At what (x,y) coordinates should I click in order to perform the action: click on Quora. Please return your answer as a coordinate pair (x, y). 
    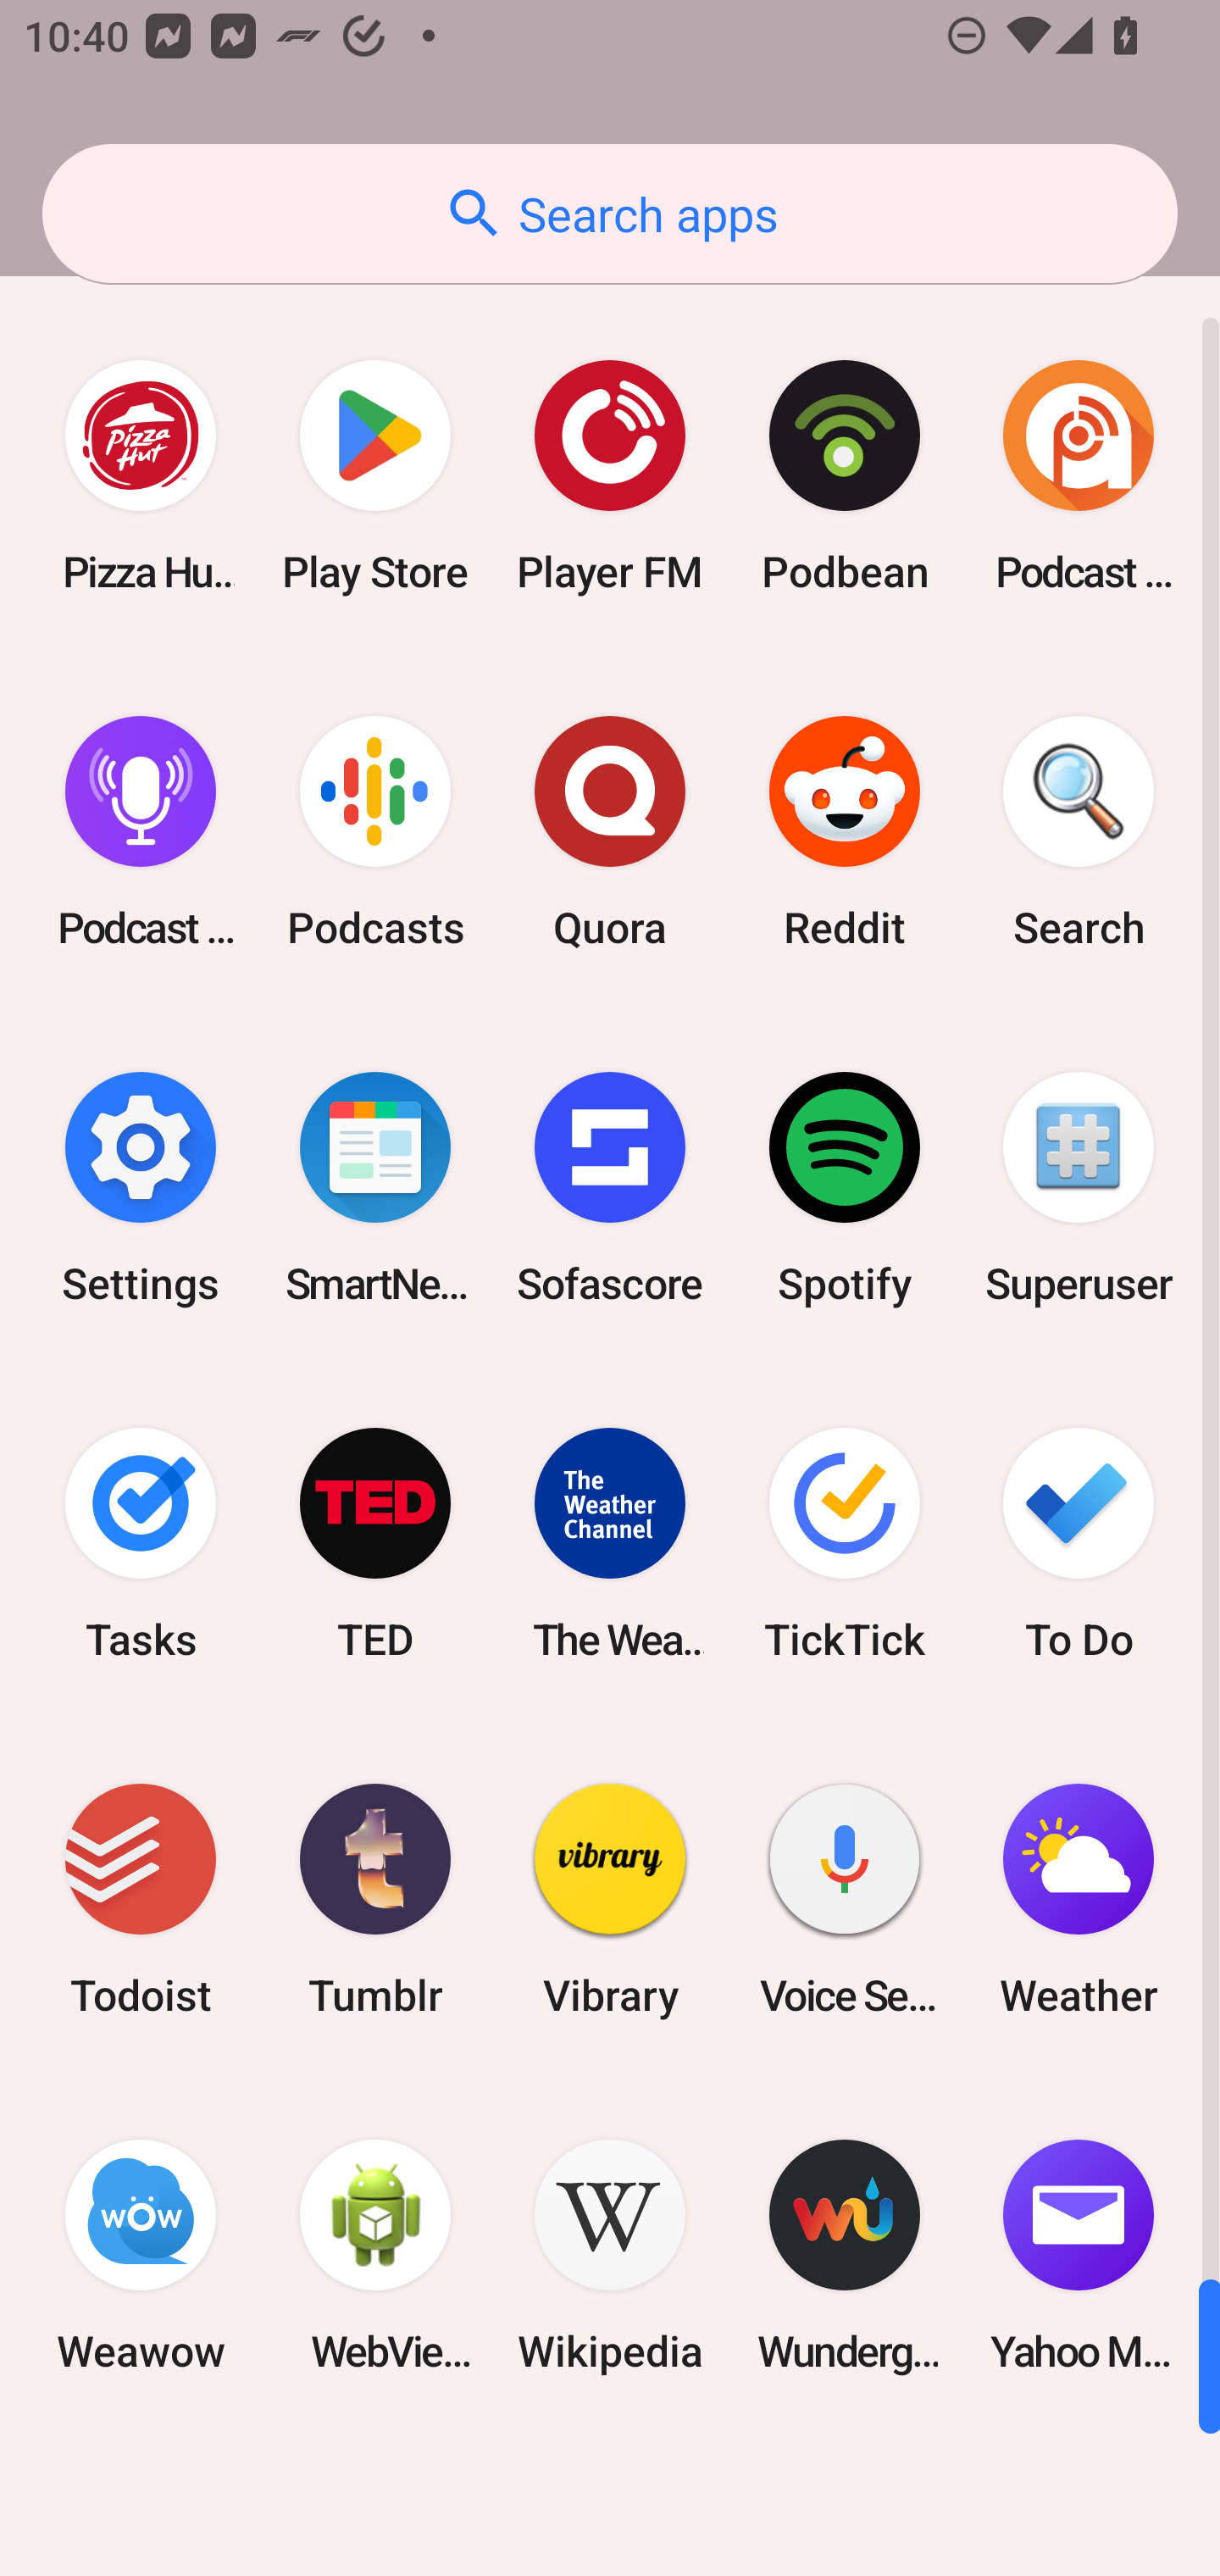
    Looking at the image, I should click on (610, 832).